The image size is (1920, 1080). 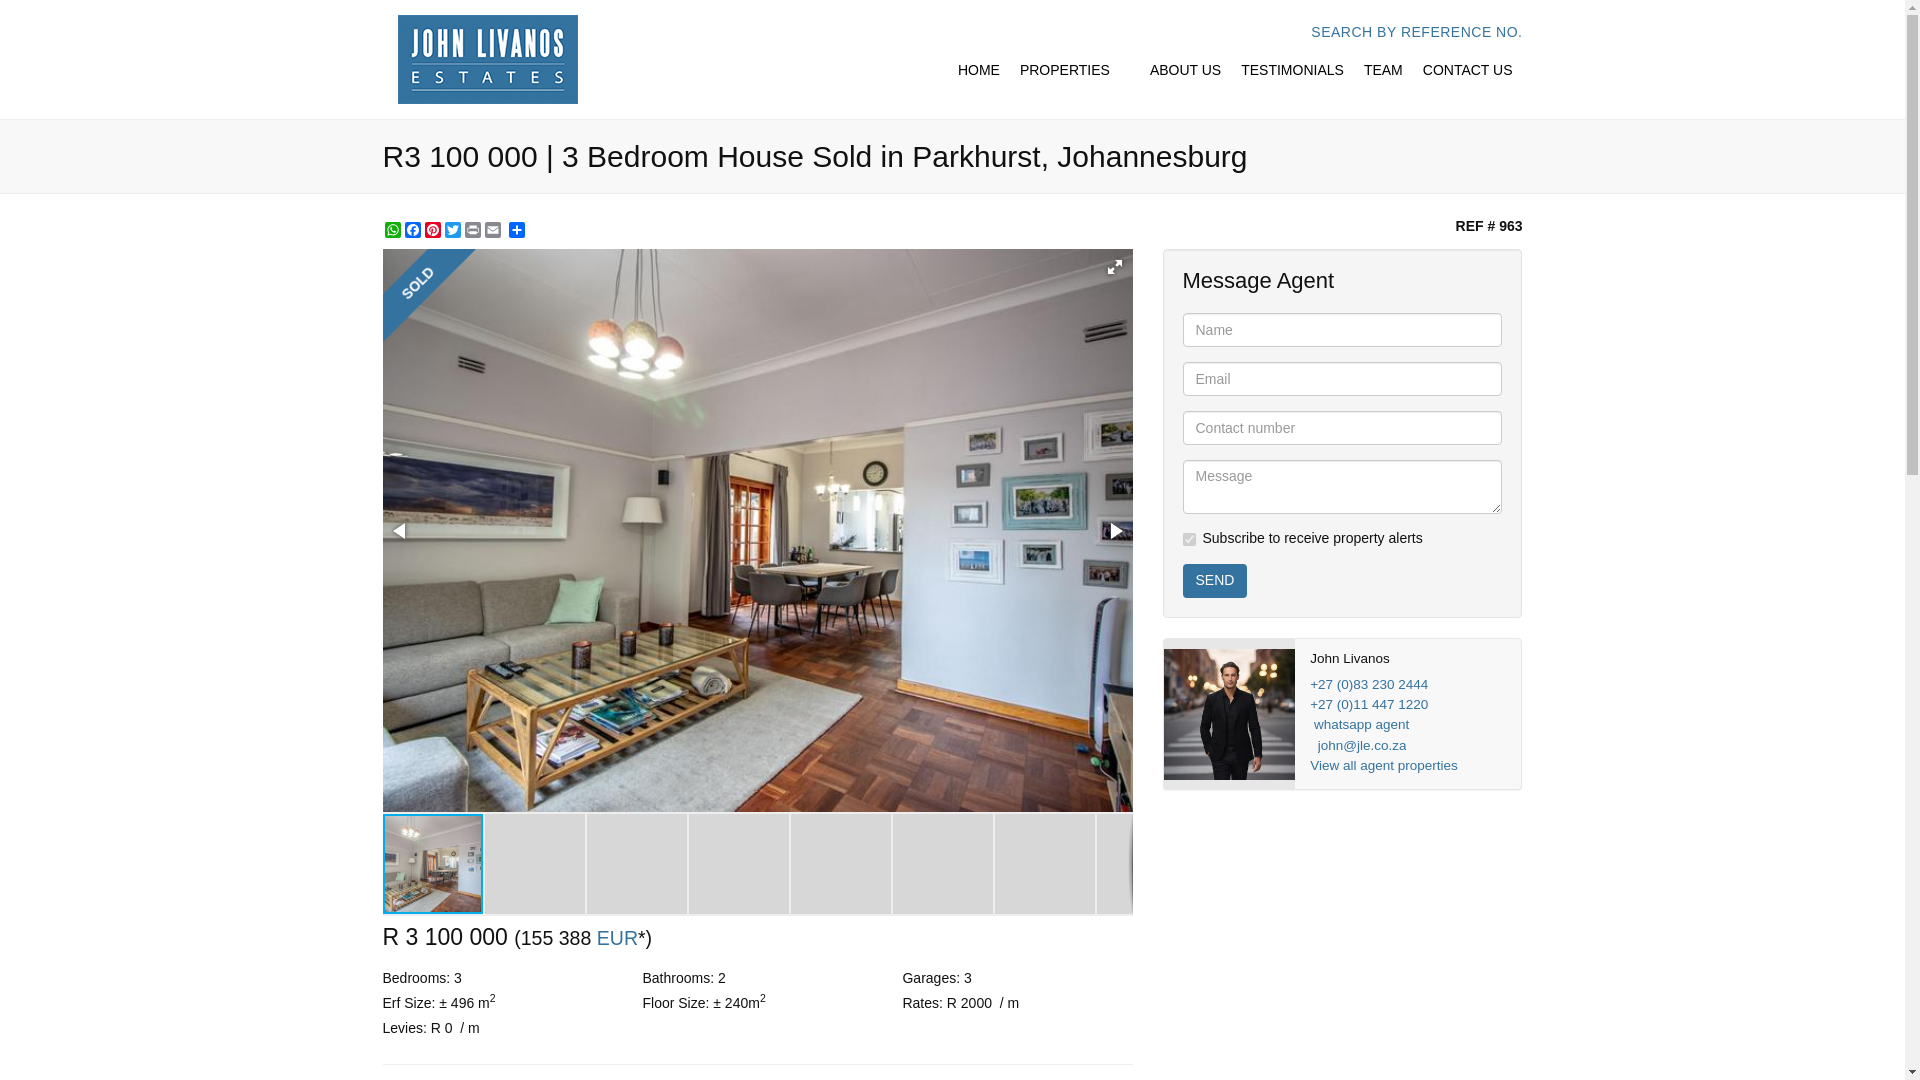 I want to click on SEARCH BY REFERENCE NO., so click(x=1416, y=31).